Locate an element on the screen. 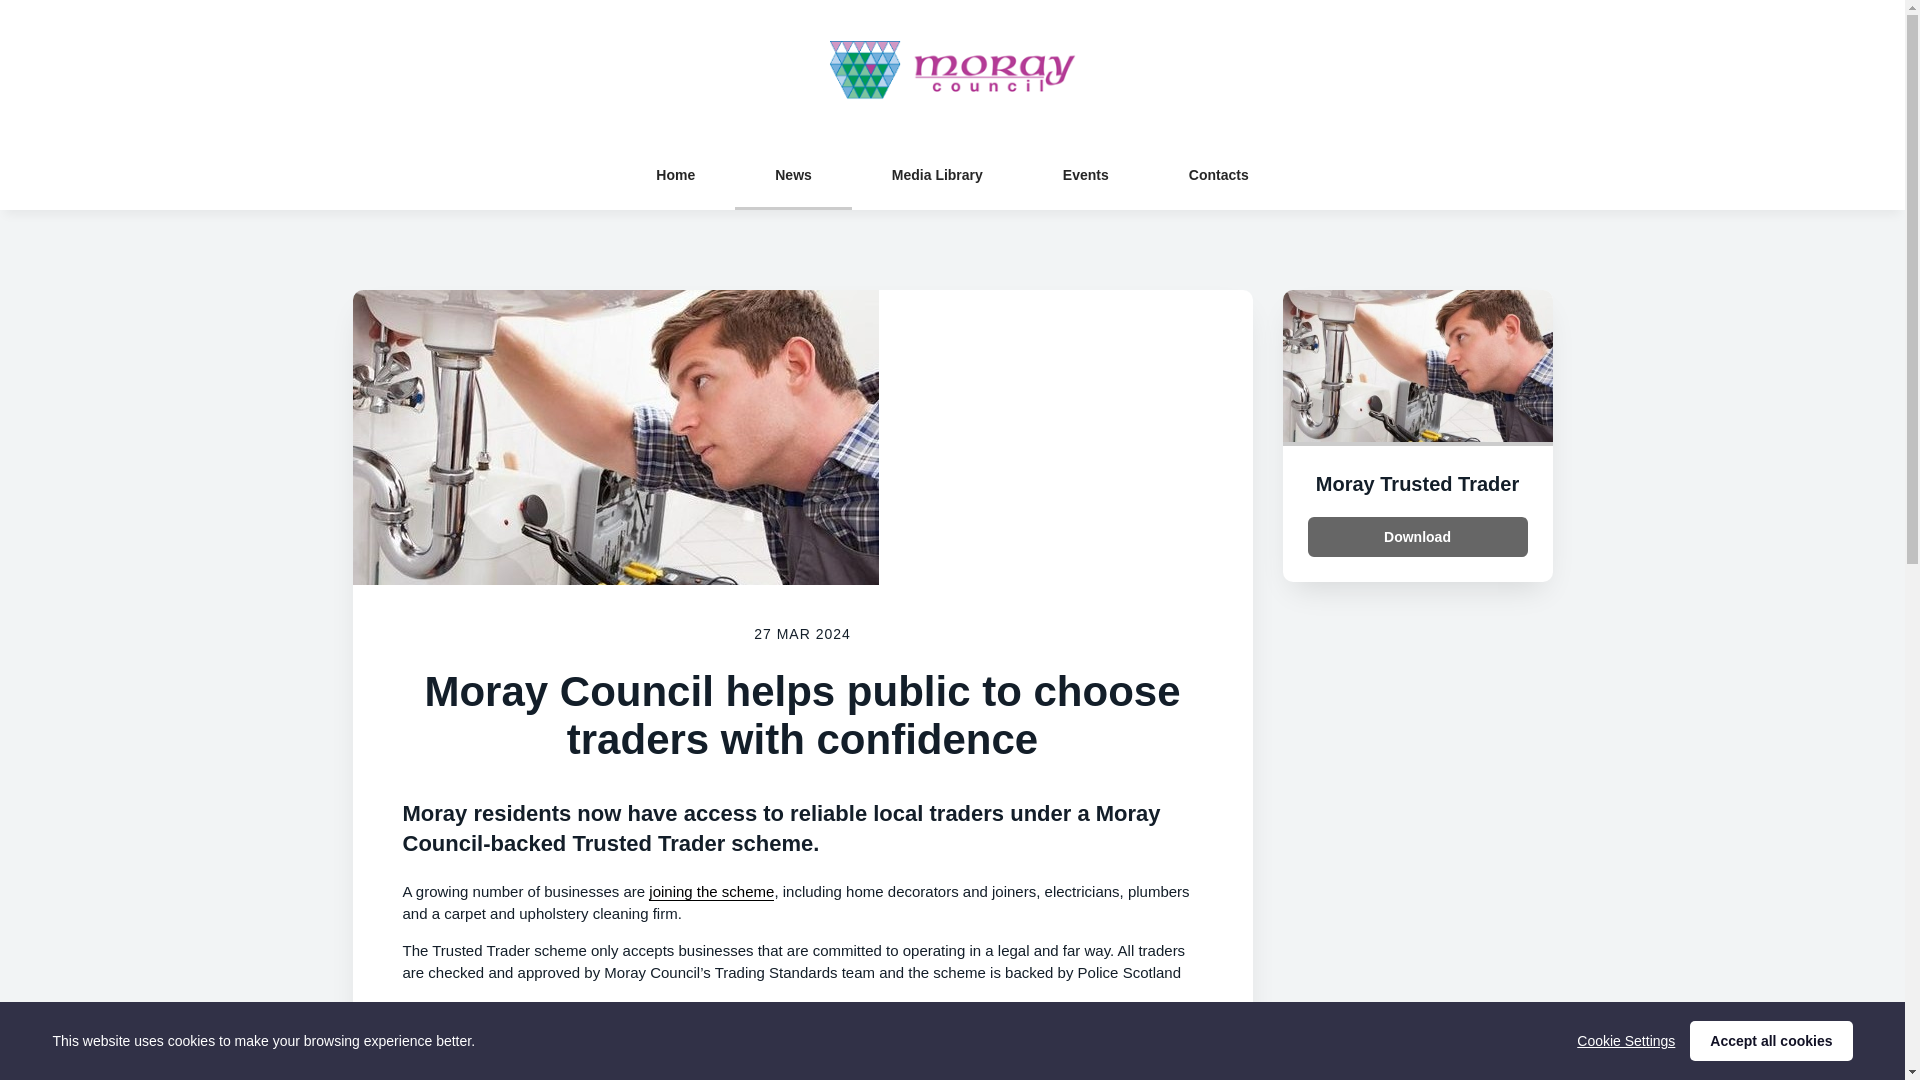  Media Library is located at coordinates (938, 174).